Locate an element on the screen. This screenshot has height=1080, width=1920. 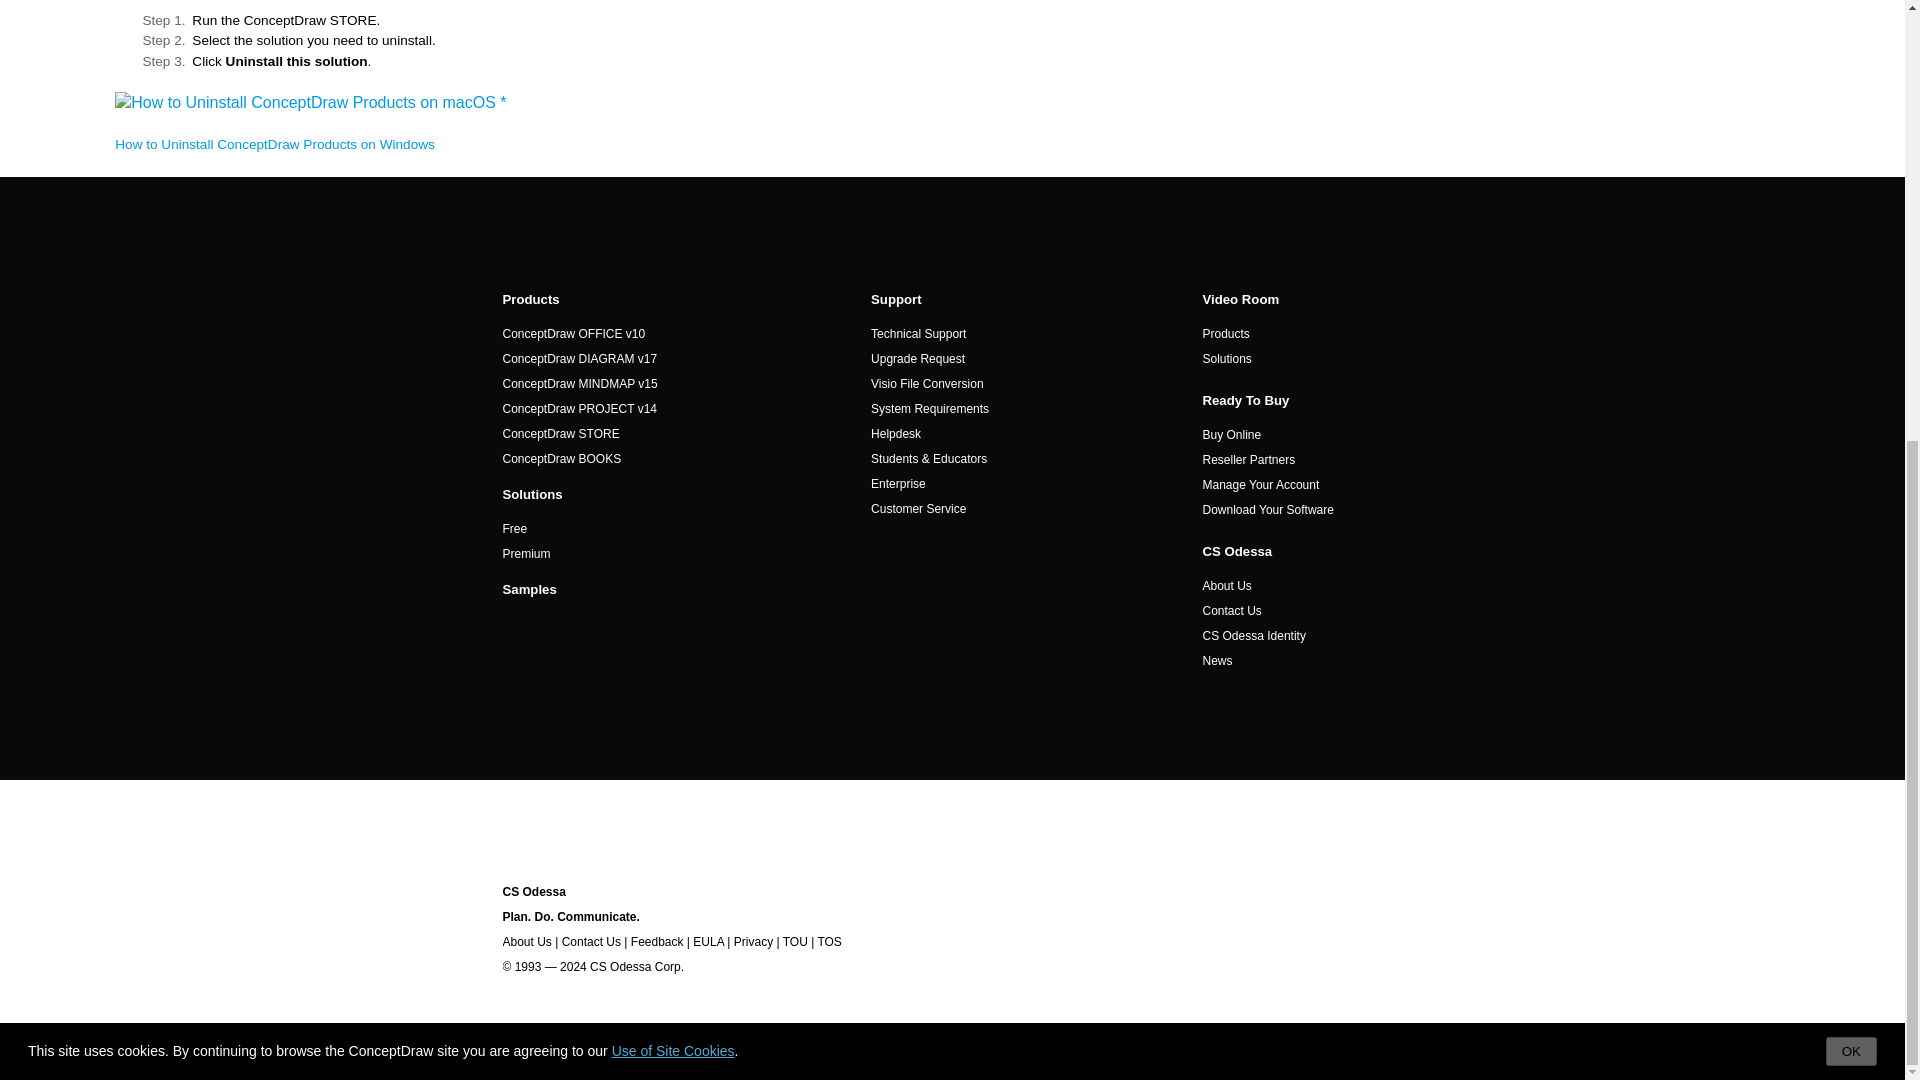
Samples is located at coordinates (528, 590).